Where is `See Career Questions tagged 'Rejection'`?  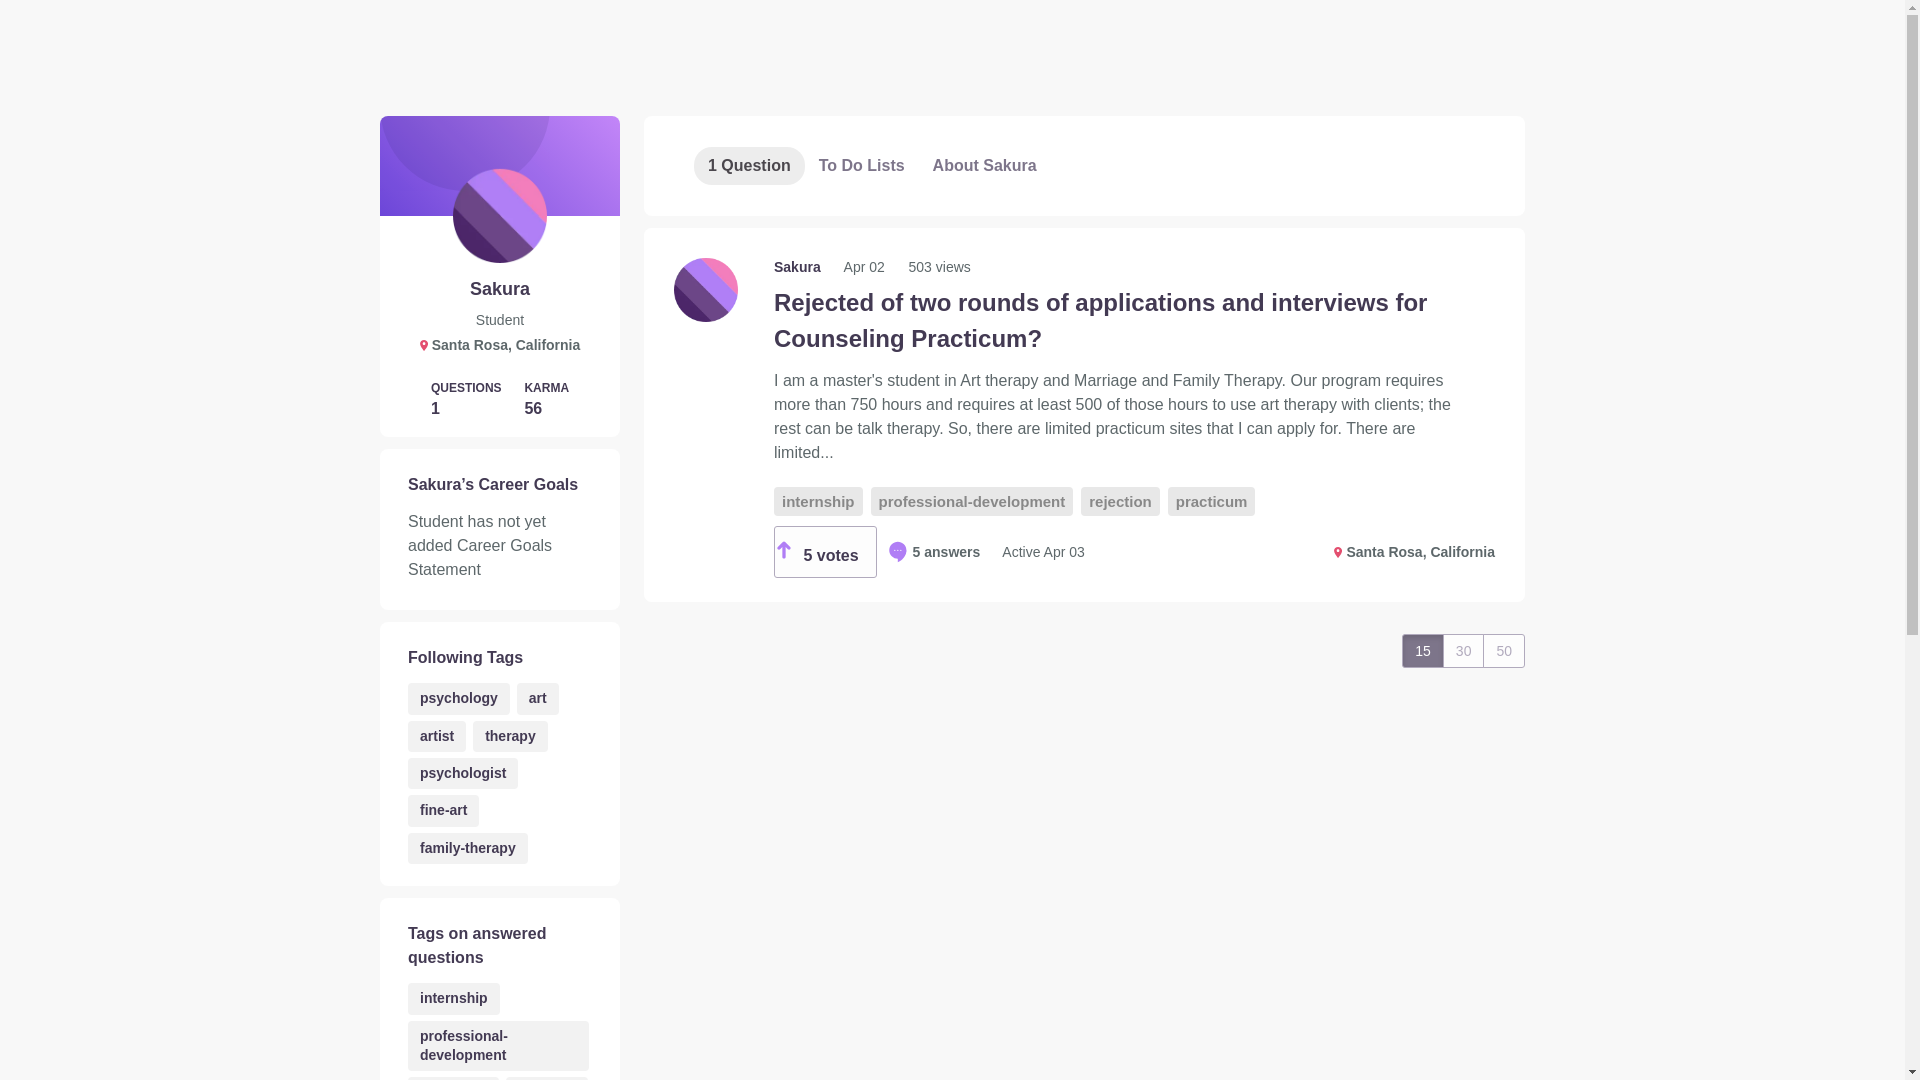
See Career Questions tagged 'Rejection' is located at coordinates (546, 1078).